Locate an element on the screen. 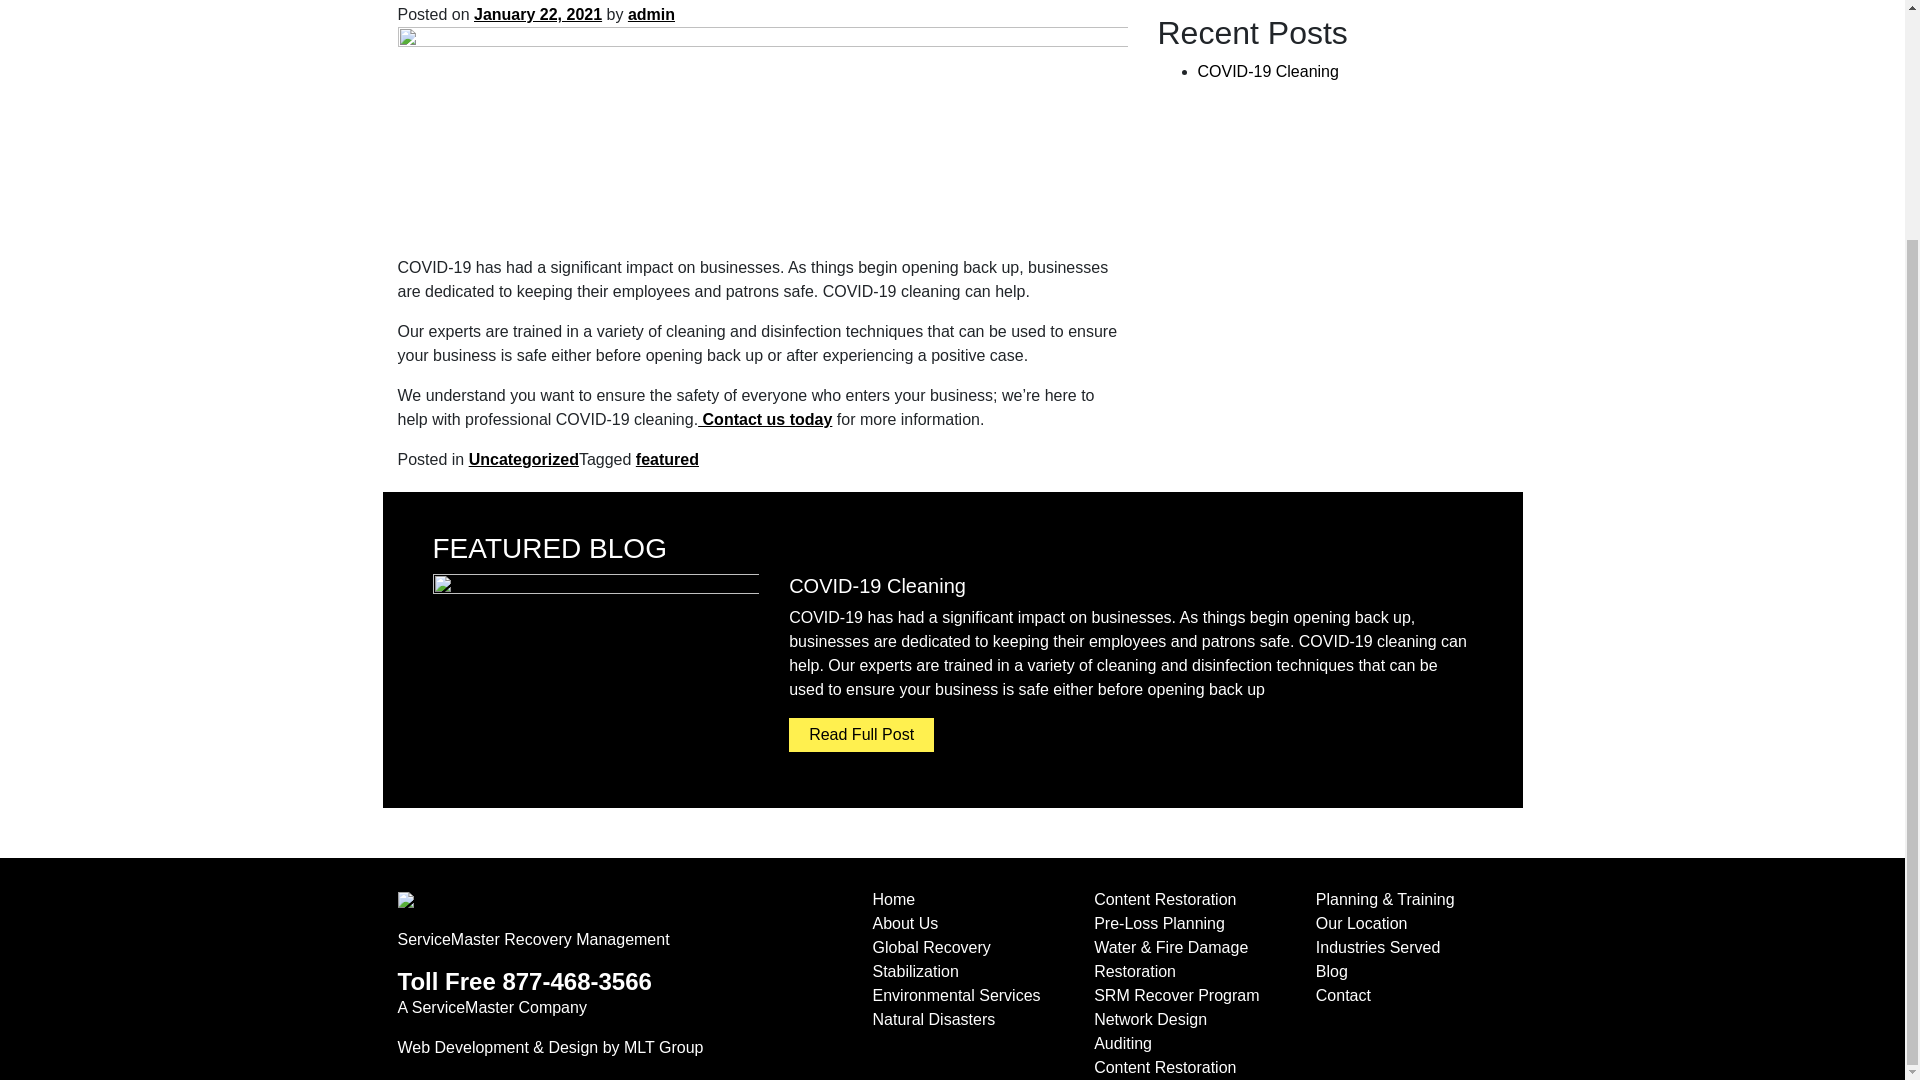 The width and height of the screenshot is (1920, 1080). admin is located at coordinates (651, 14).